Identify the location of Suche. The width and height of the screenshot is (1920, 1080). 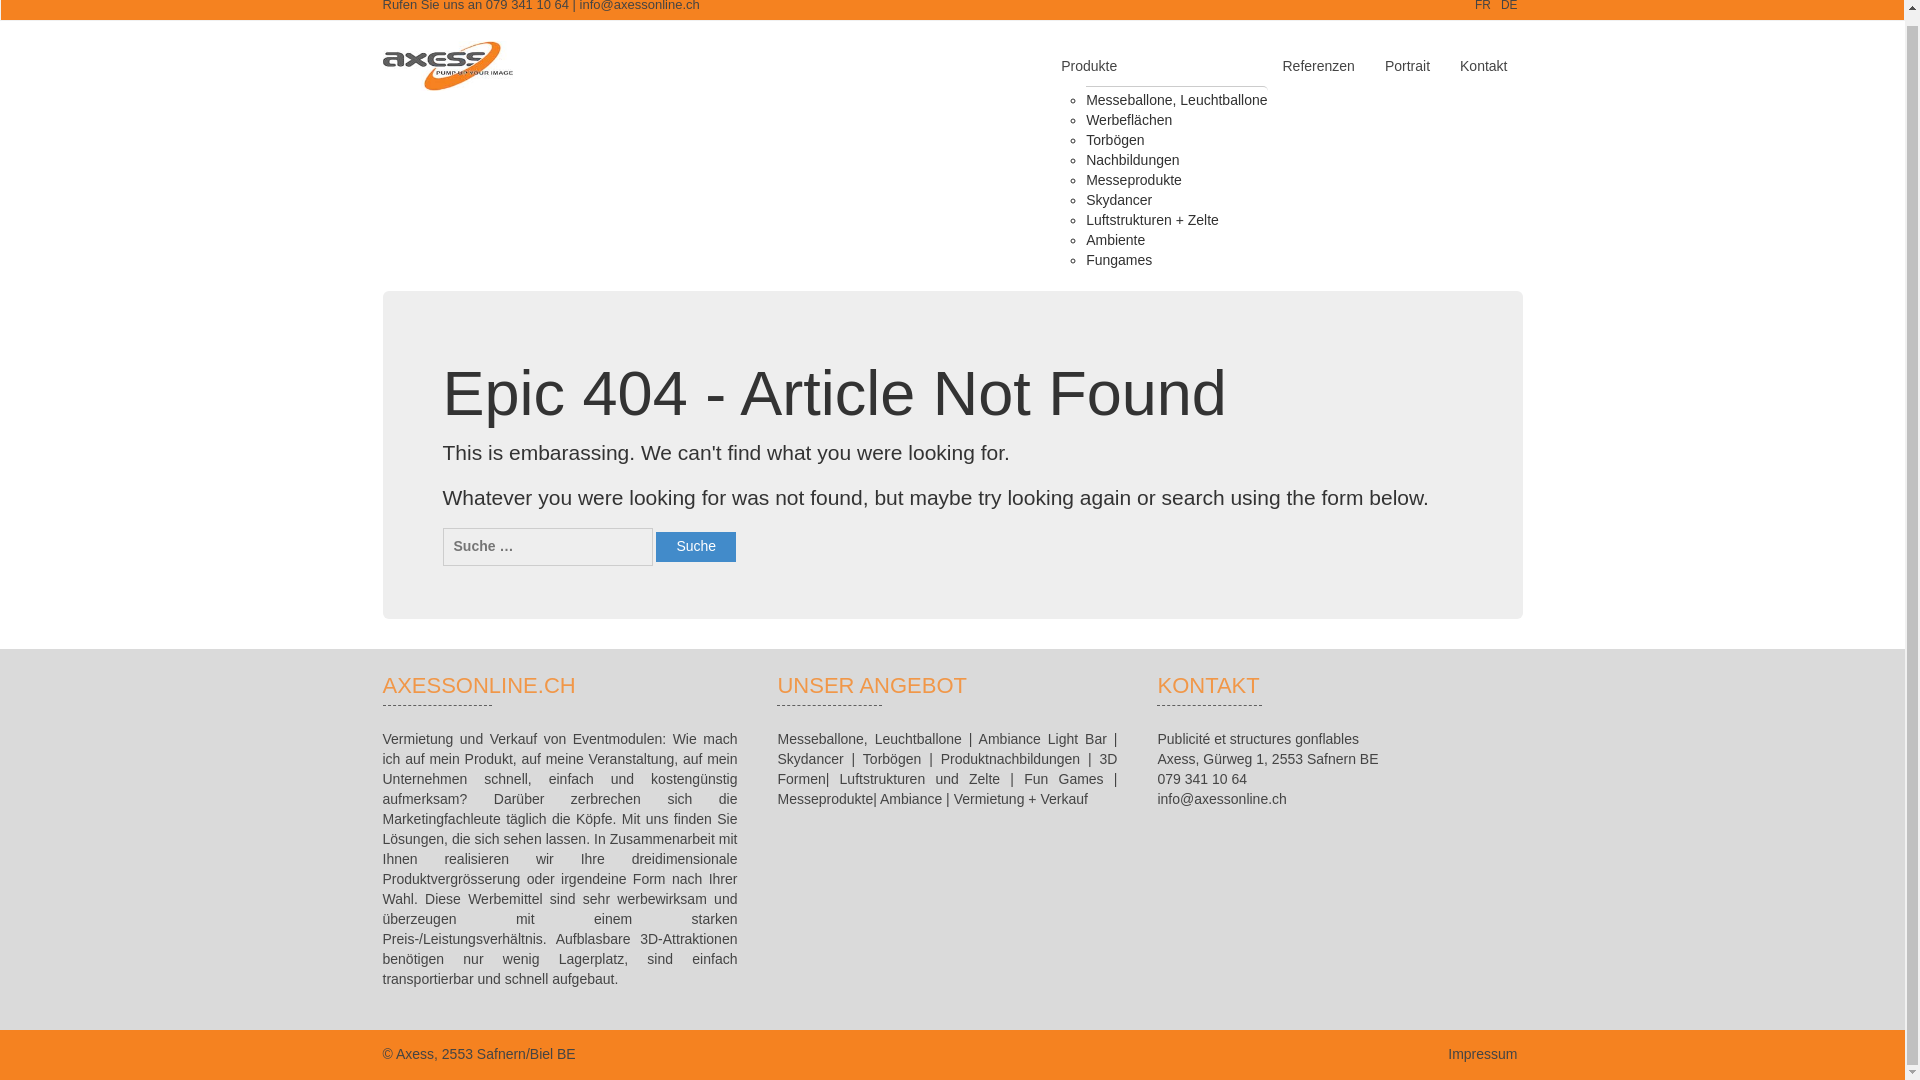
(696, 546).